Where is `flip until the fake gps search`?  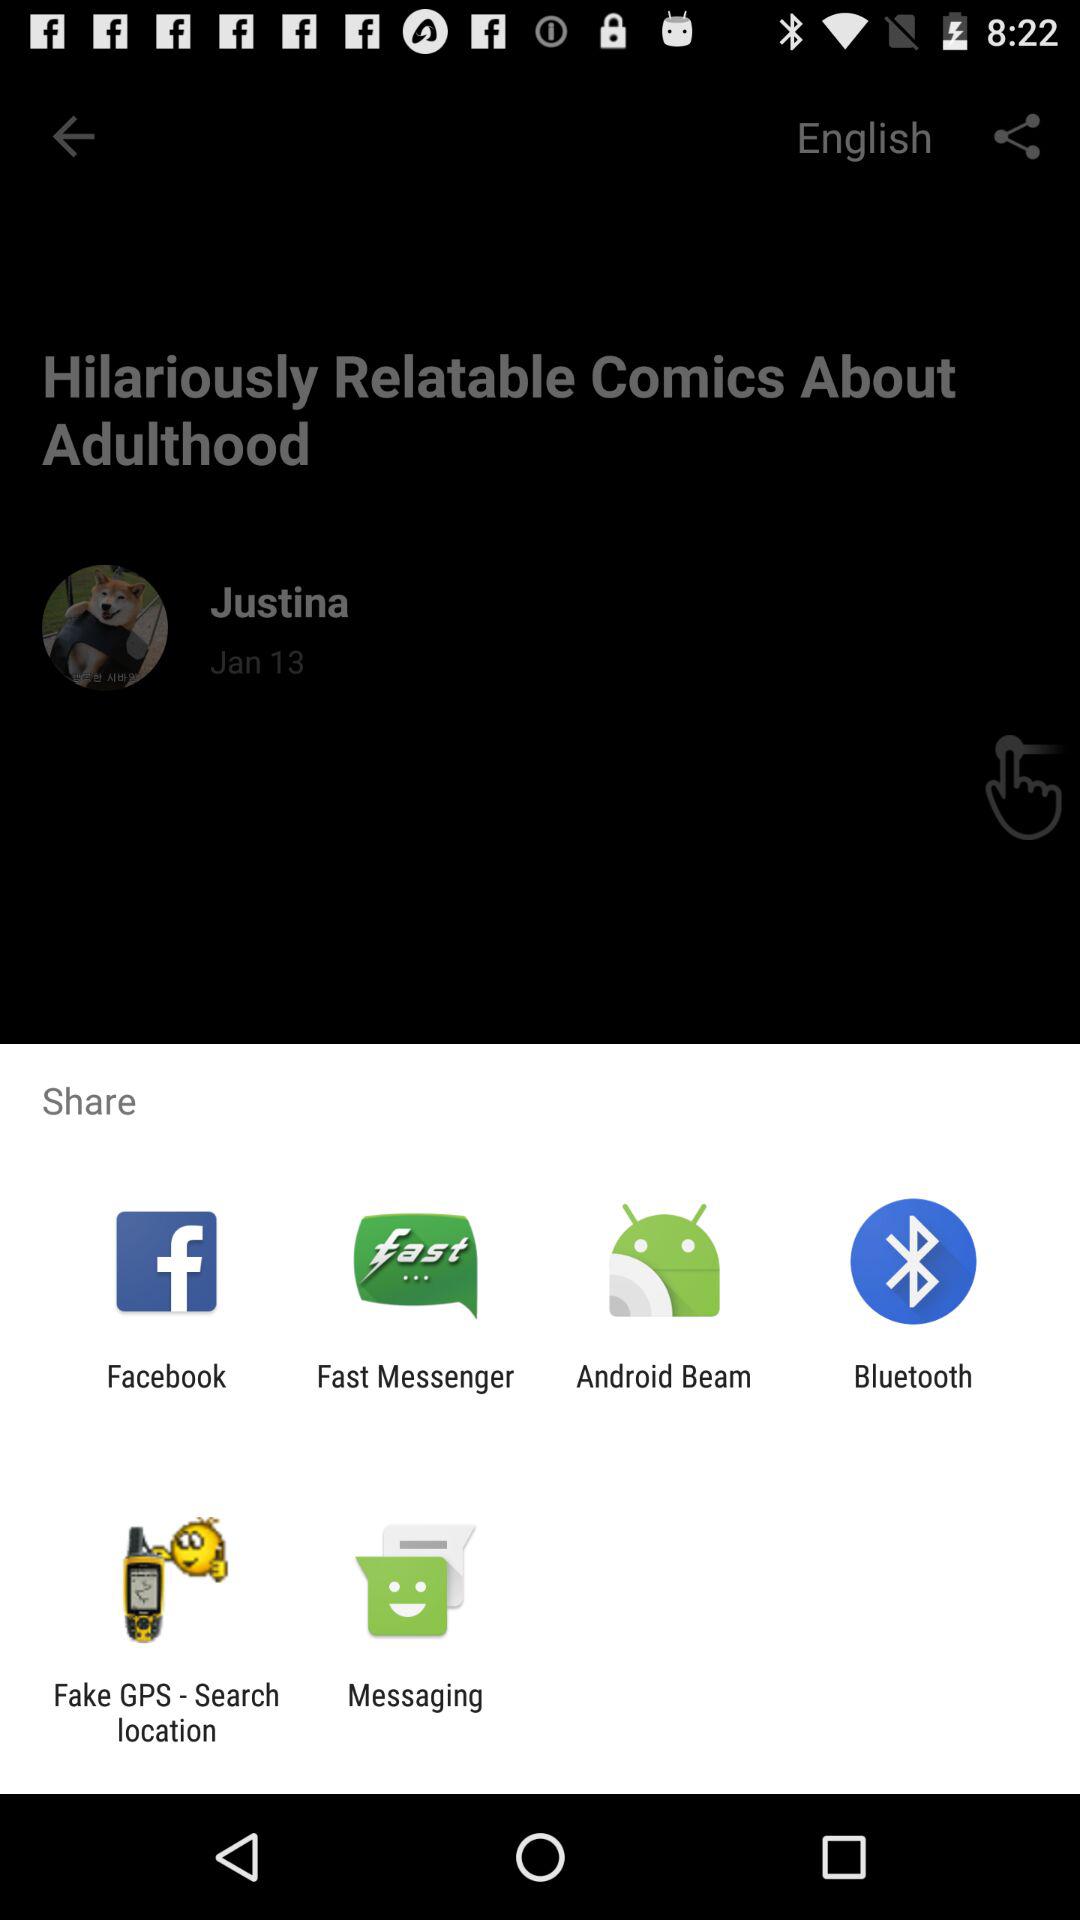
flip until the fake gps search is located at coordinates (166, 1712).